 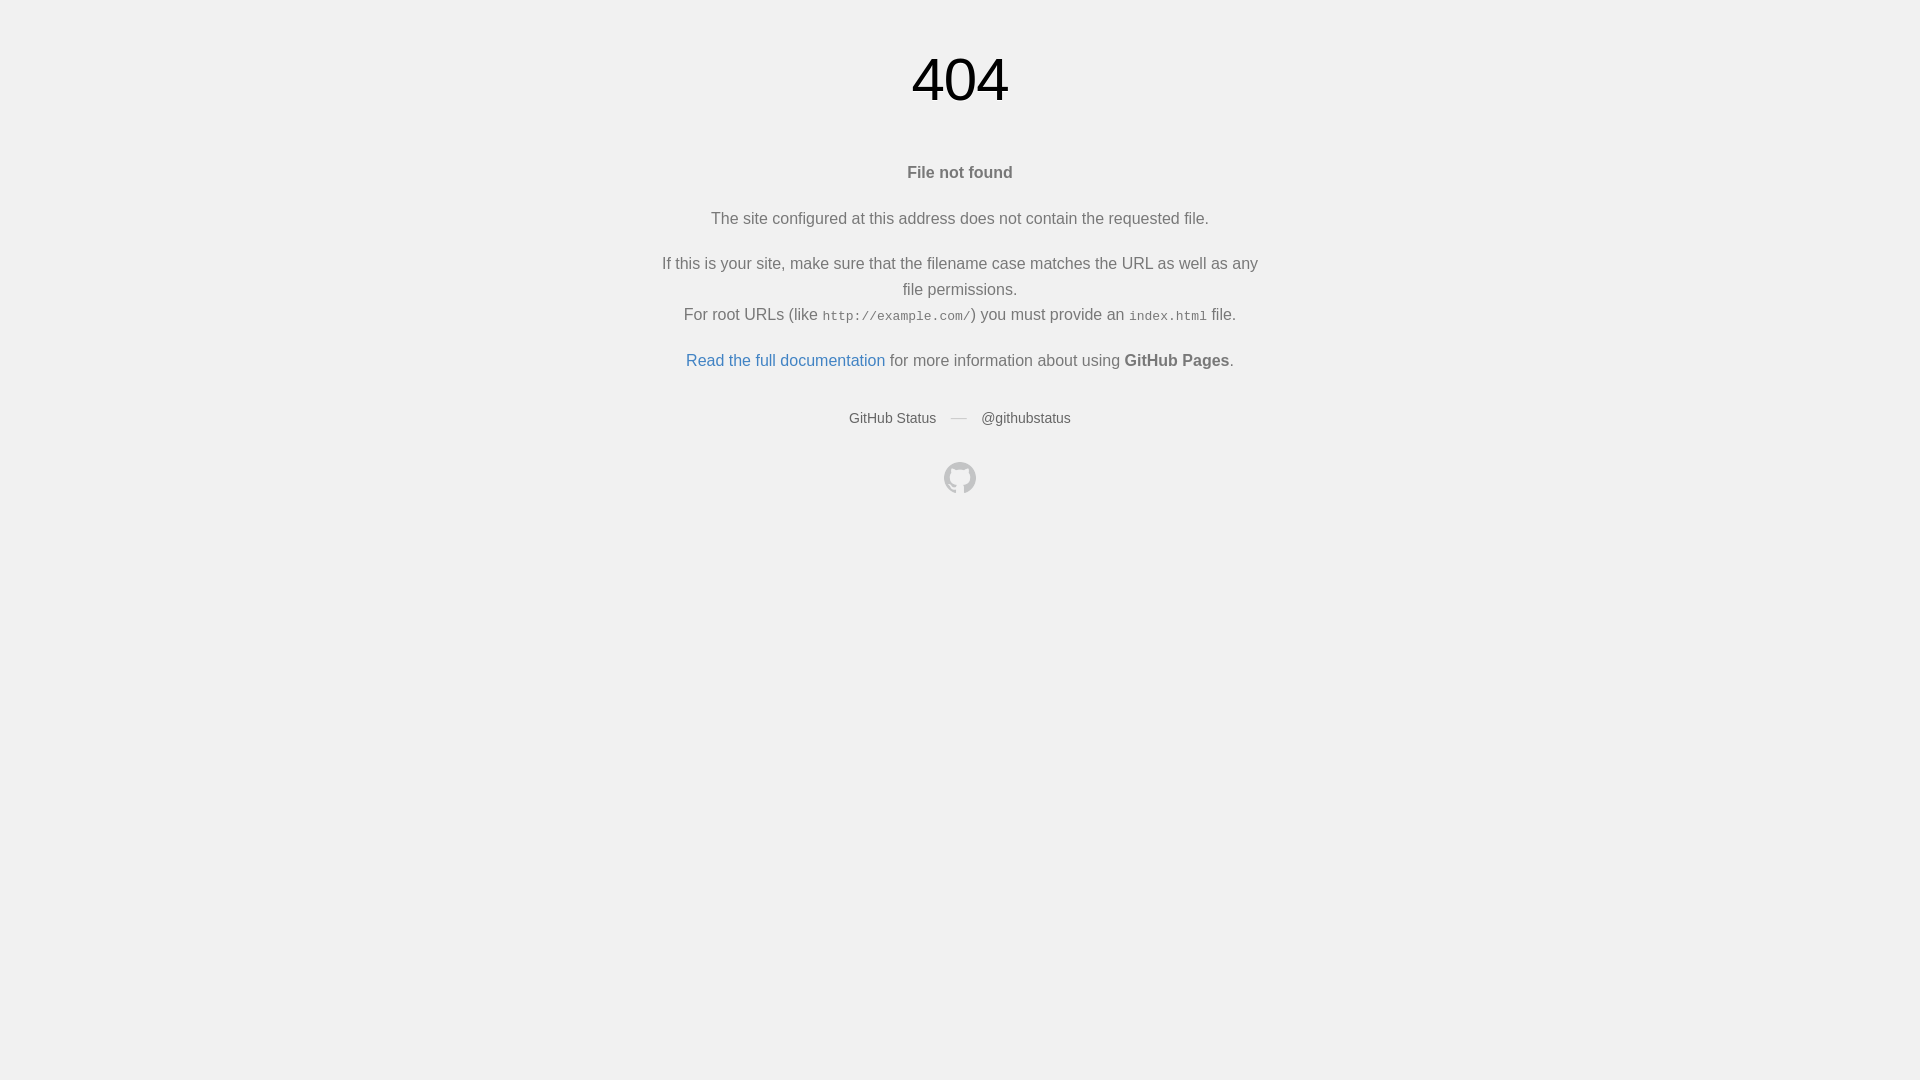 I want to click on @githubstatus, so click(x=1026, y=418).